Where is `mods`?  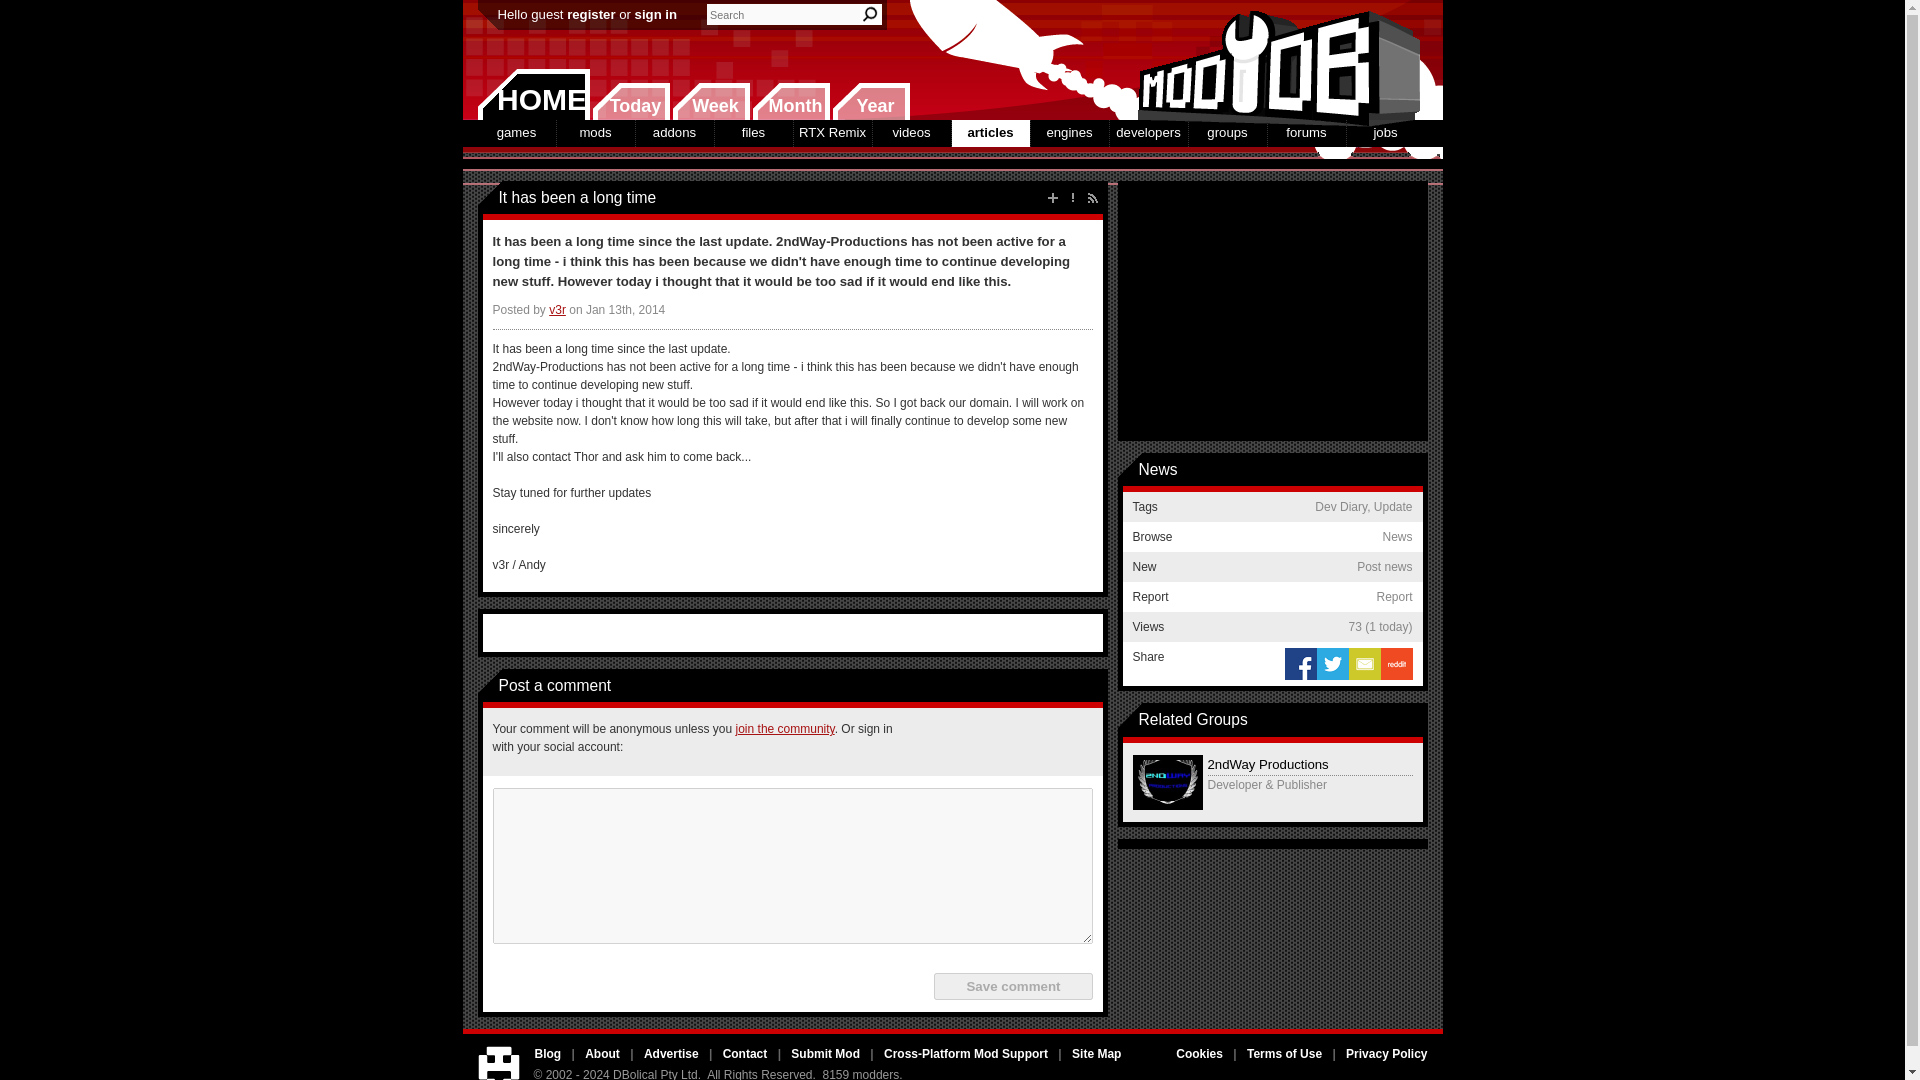 mods is located at coordinates (594, 132).